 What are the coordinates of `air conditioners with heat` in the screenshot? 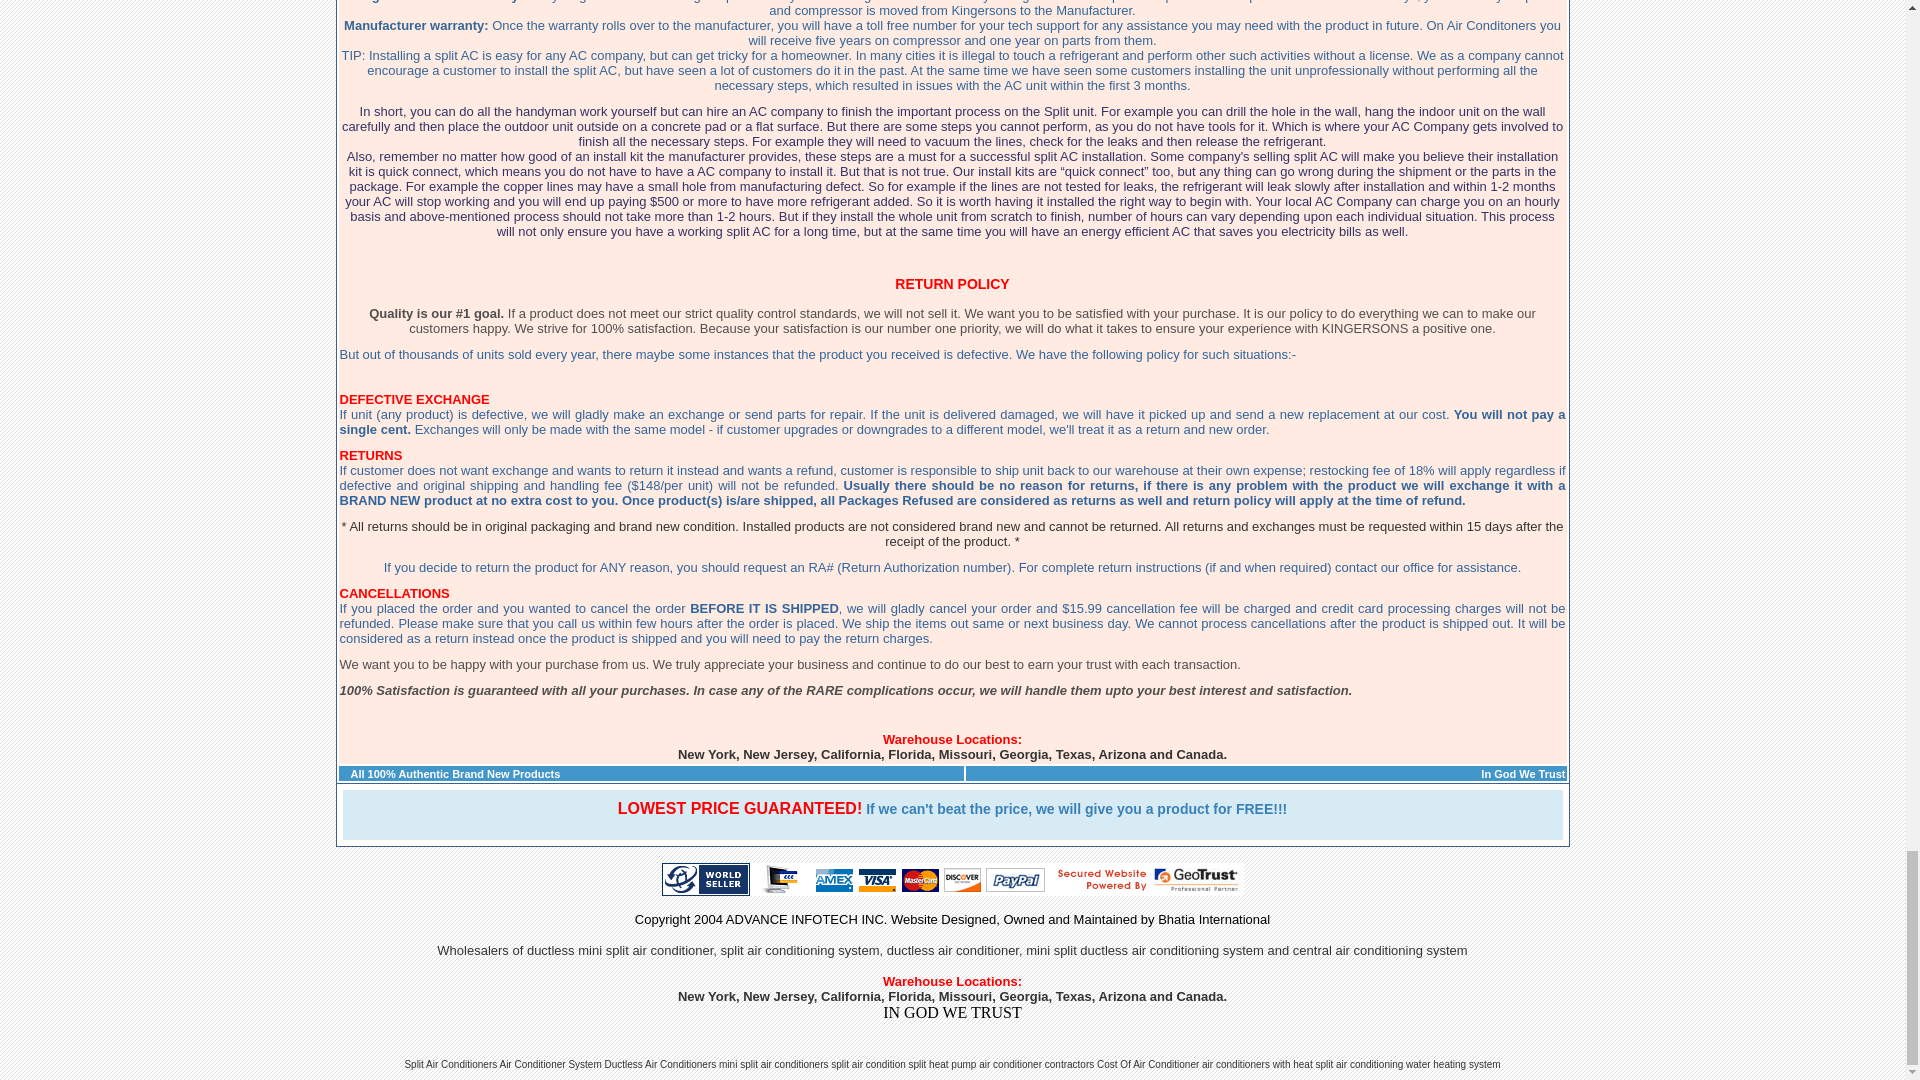 It's located at (1257, 1064).